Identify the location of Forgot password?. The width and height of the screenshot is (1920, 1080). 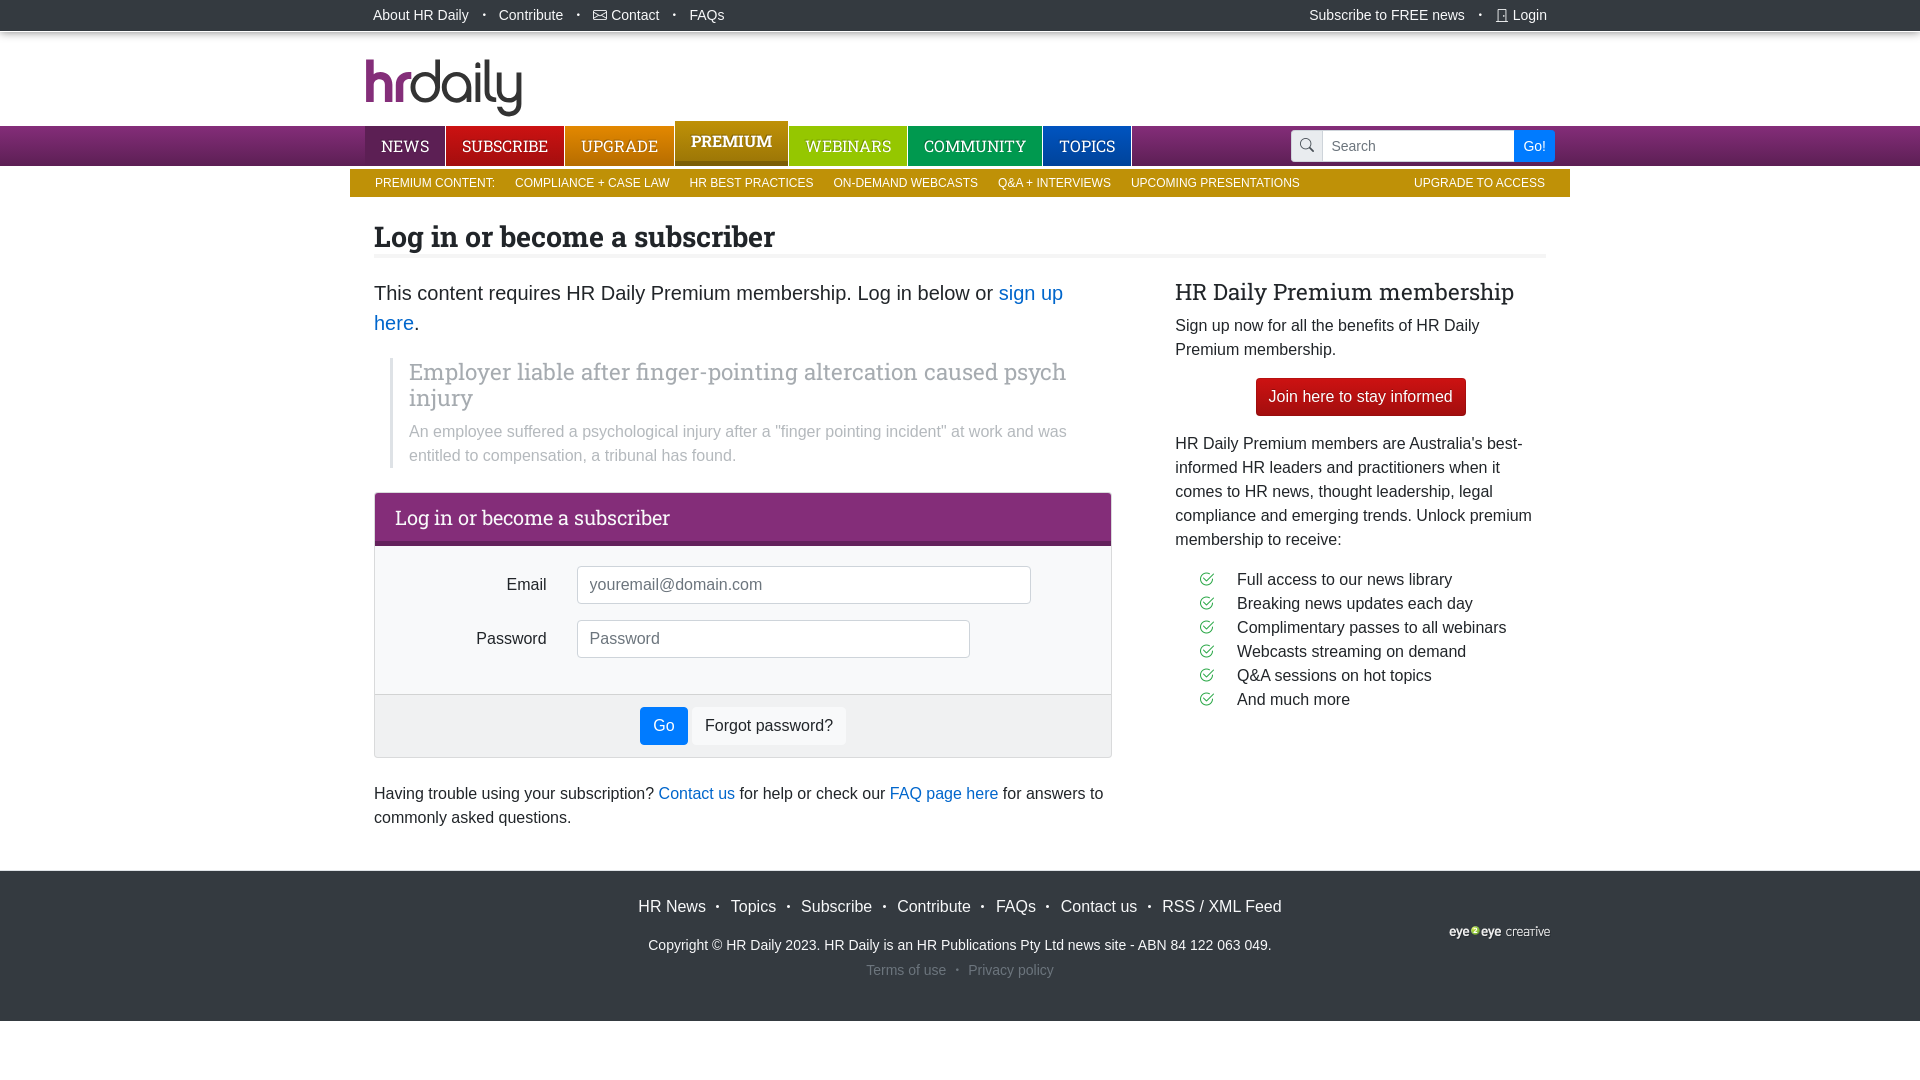
(769, 726).